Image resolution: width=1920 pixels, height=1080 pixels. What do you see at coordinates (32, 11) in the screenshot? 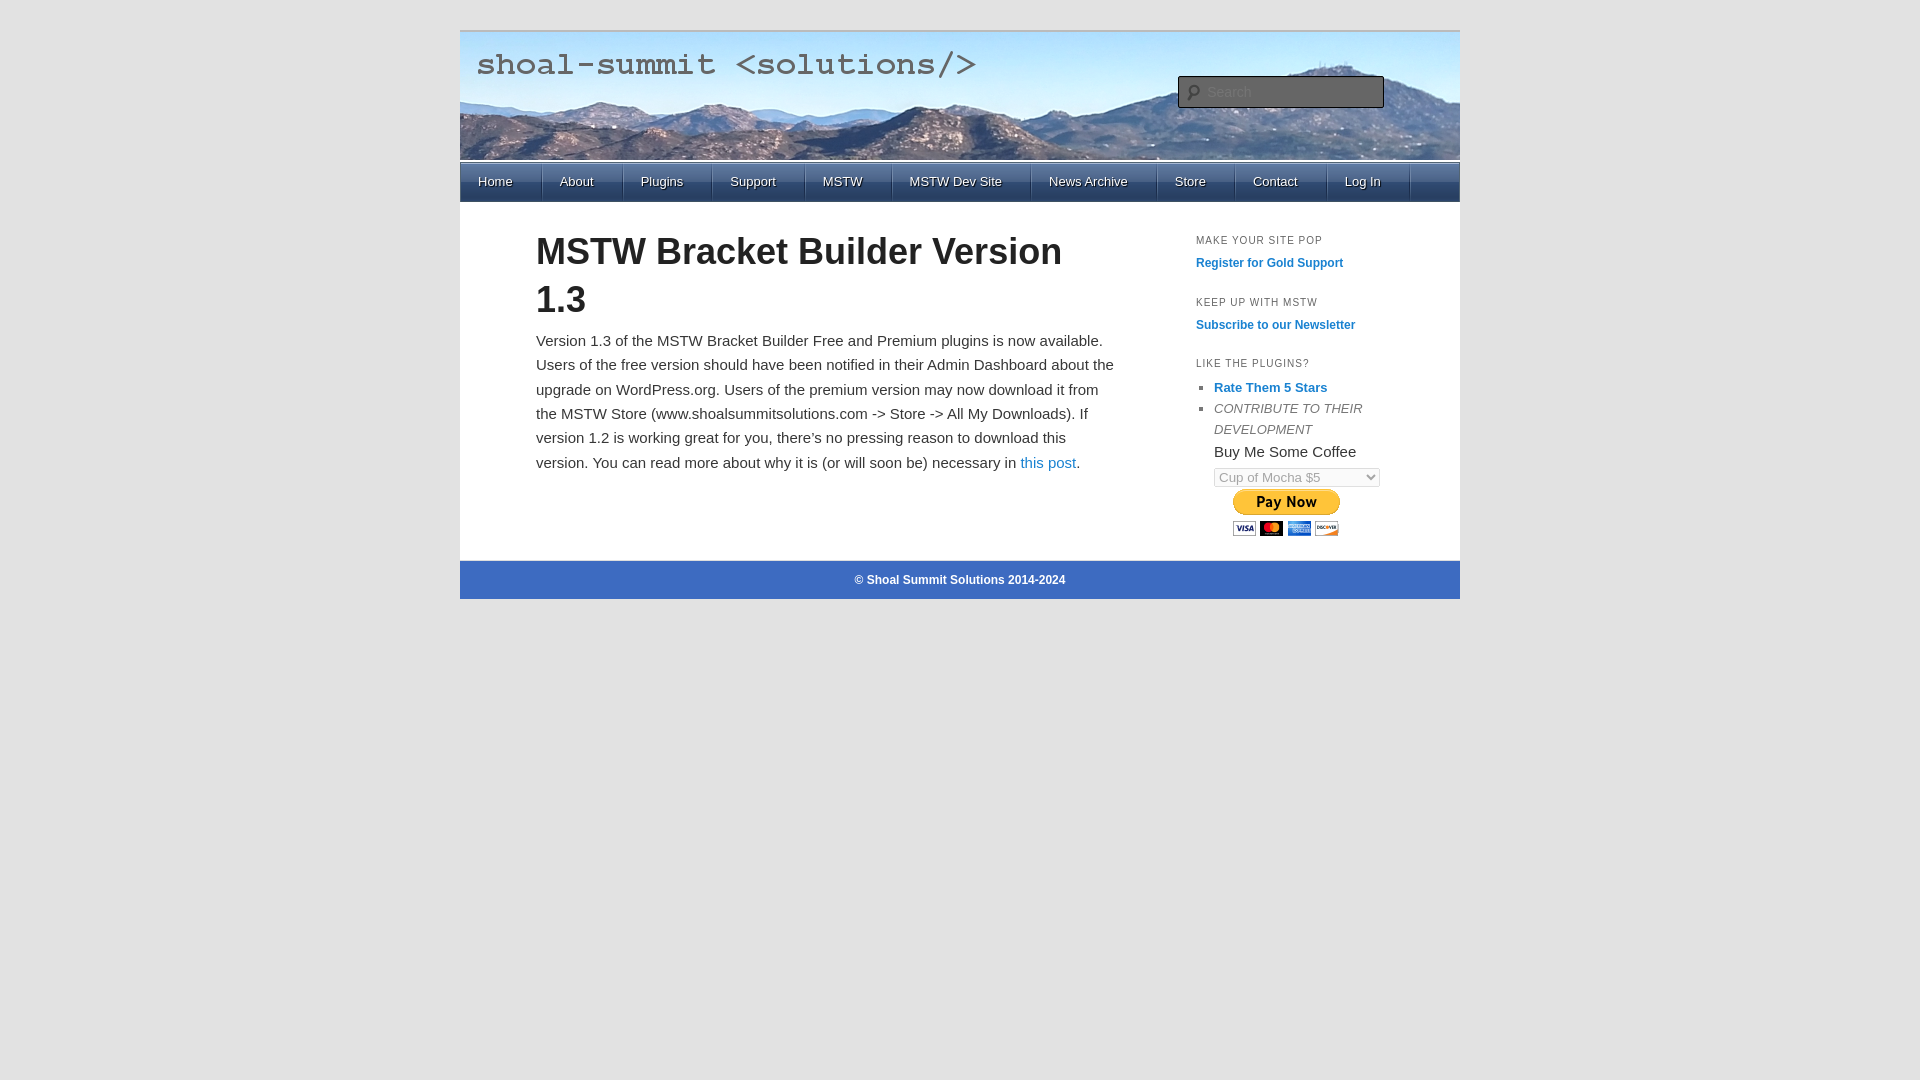
I see `Search` at bounding box center [32, 11].